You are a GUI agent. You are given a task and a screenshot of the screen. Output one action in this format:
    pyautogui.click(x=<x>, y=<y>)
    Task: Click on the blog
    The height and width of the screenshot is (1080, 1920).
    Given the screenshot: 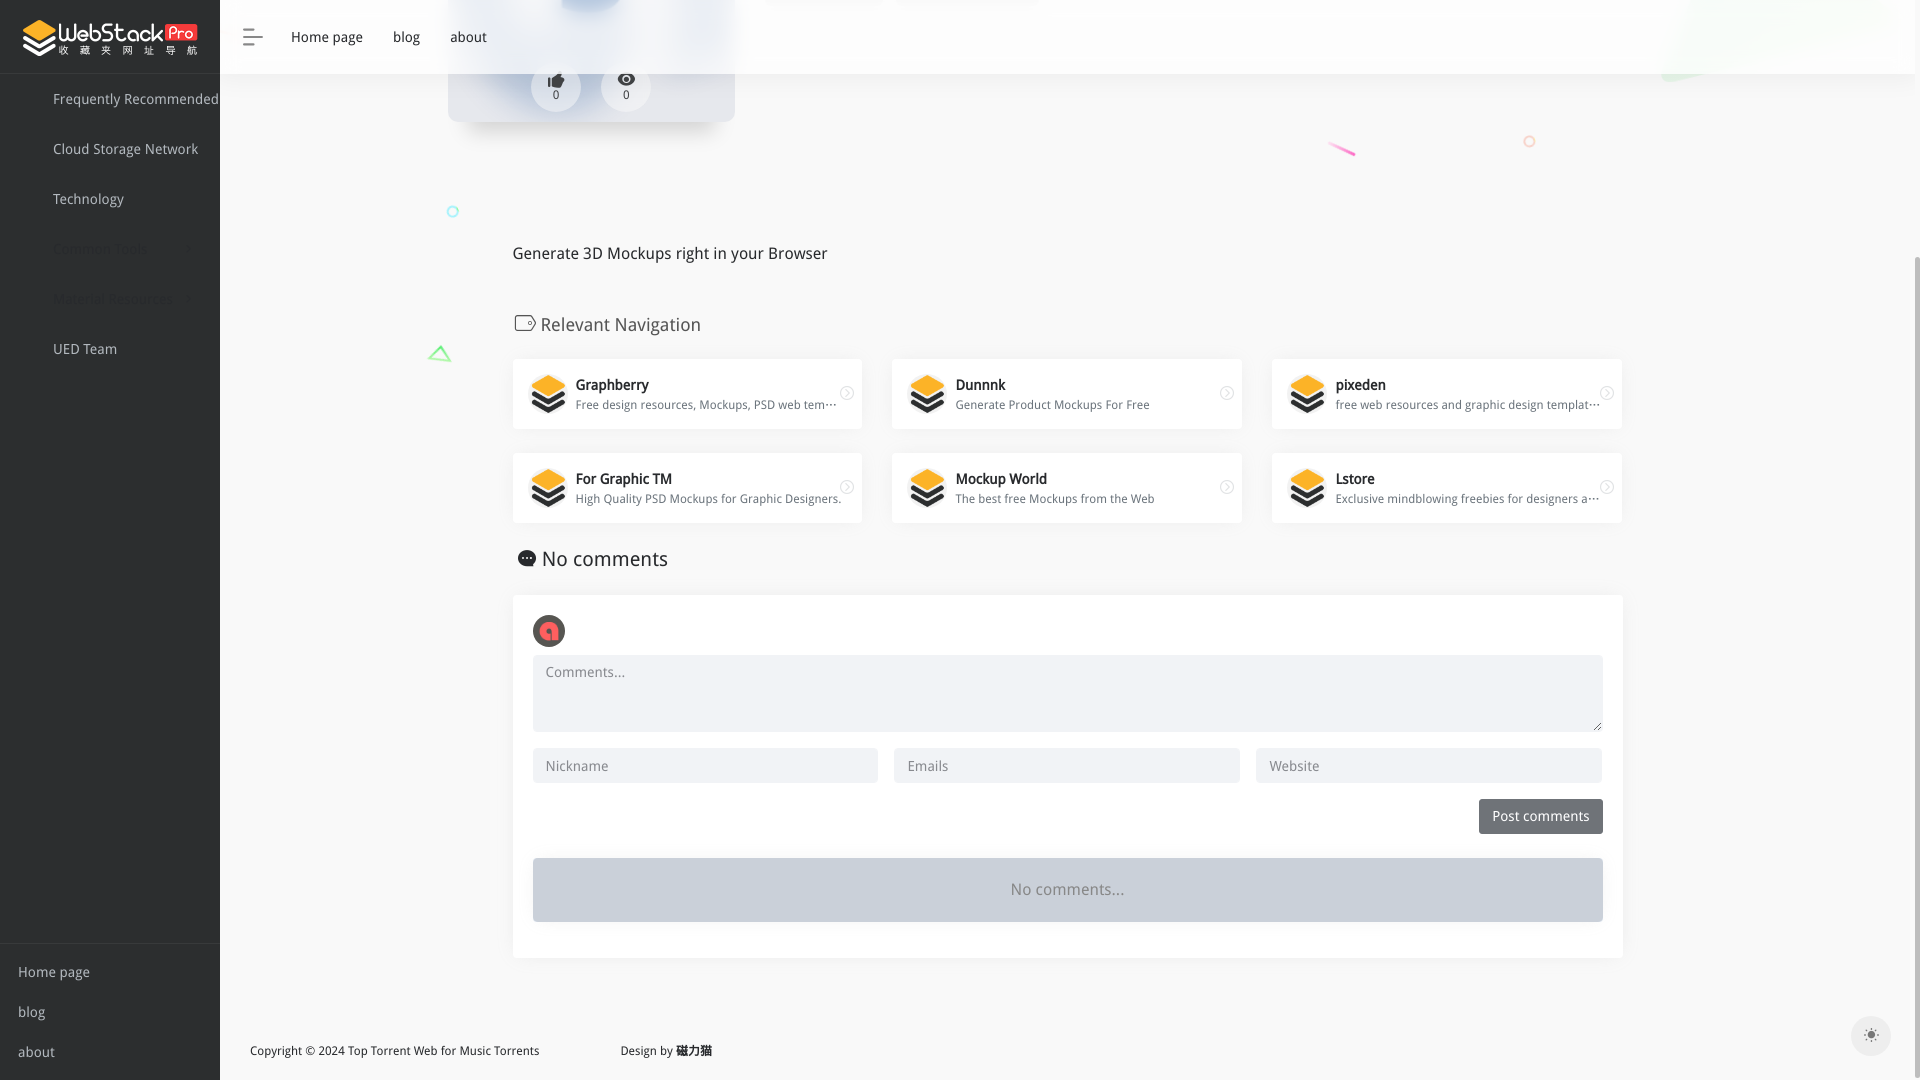 What is the action you would take?
    pyautogui.click(x=110, y=675)
    